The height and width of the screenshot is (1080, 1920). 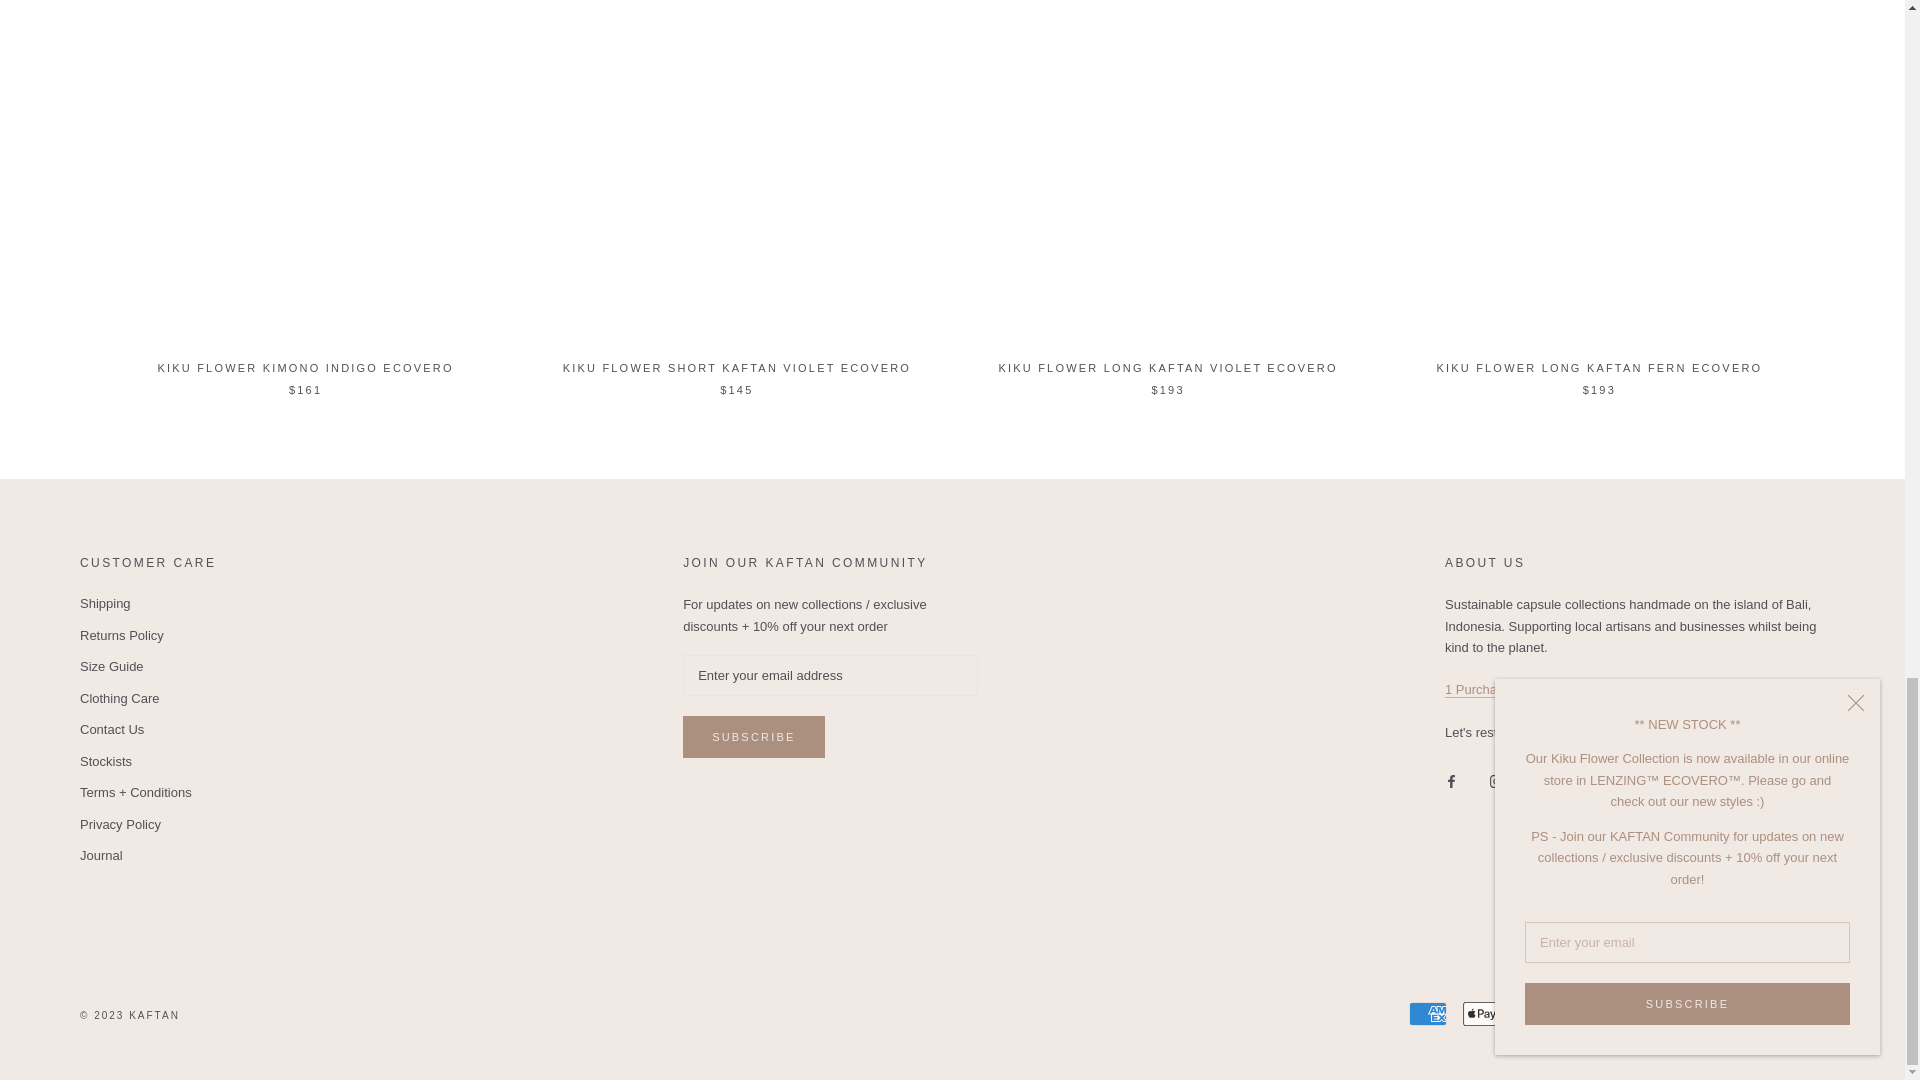 I want to click on Visa, so click(x=1806, y=1014).